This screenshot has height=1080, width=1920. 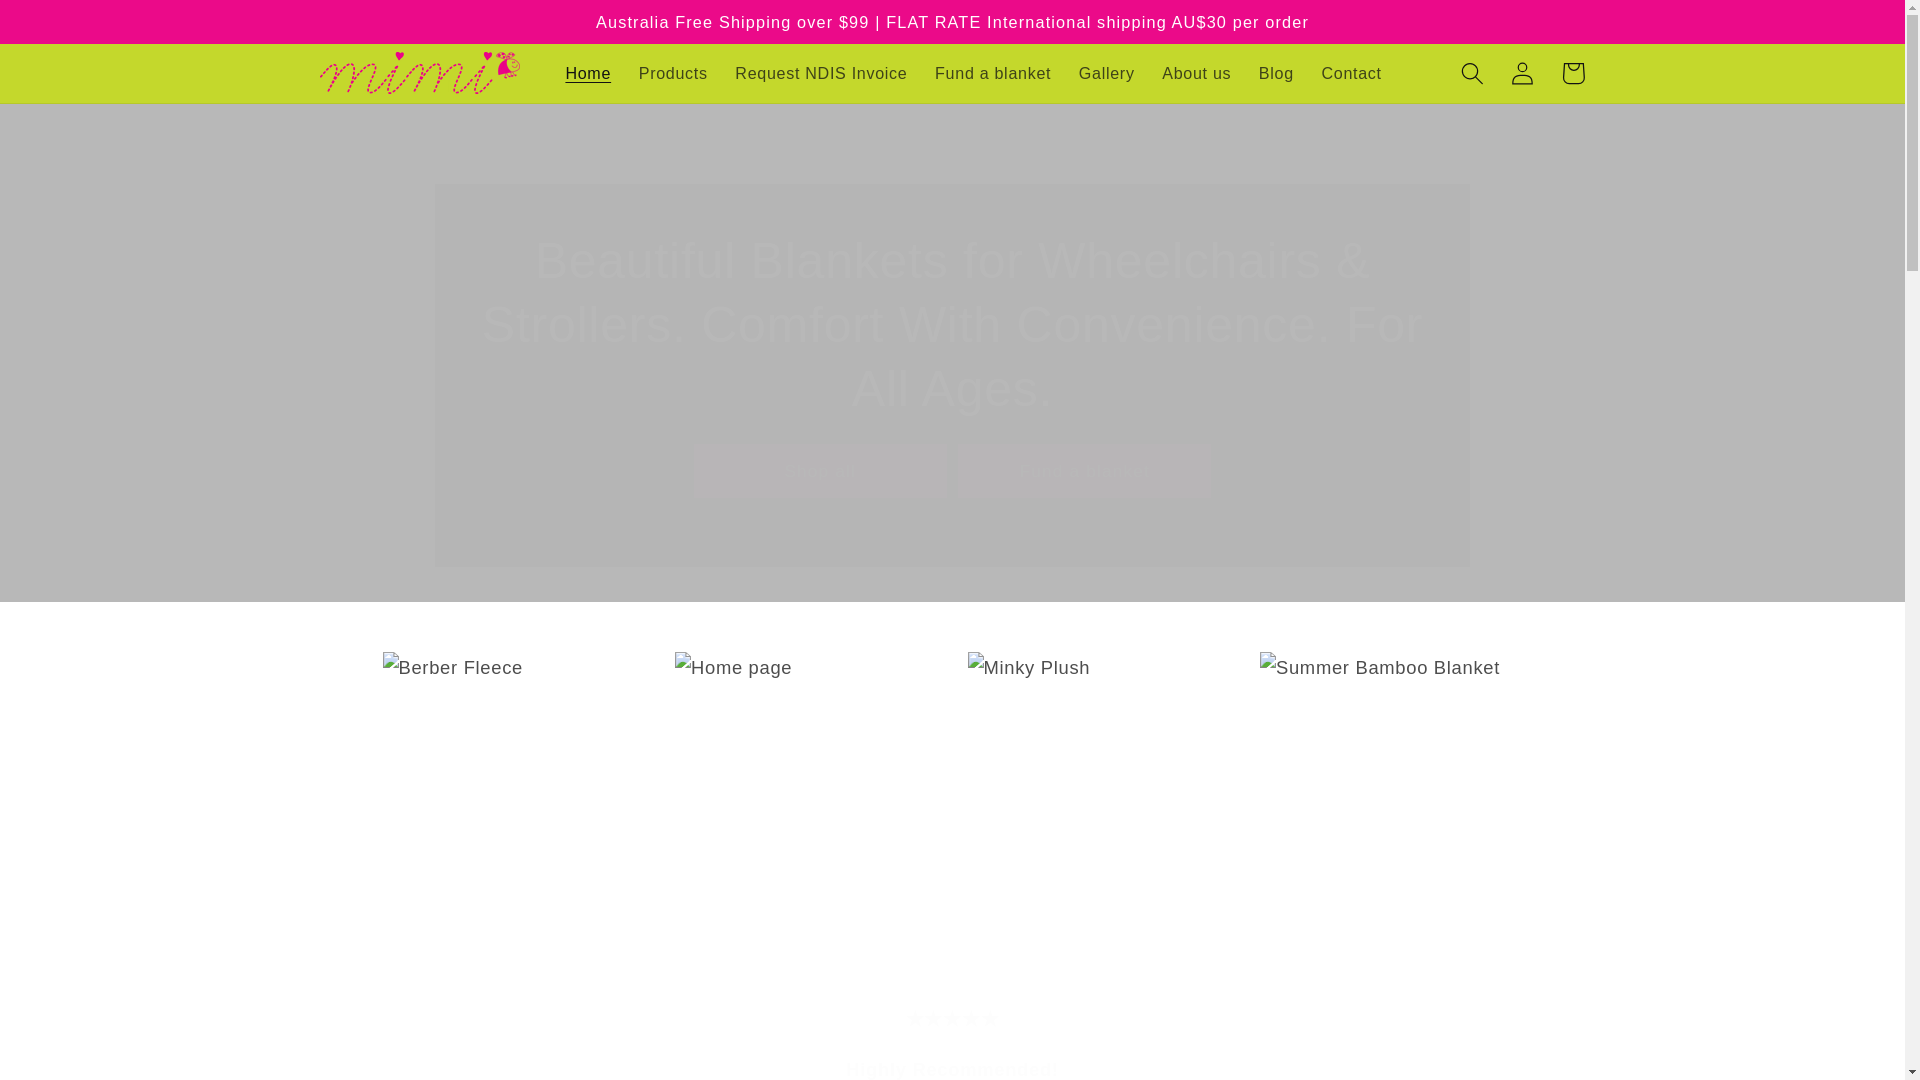 I want to click on Contact, so click(x=1351, y=72).